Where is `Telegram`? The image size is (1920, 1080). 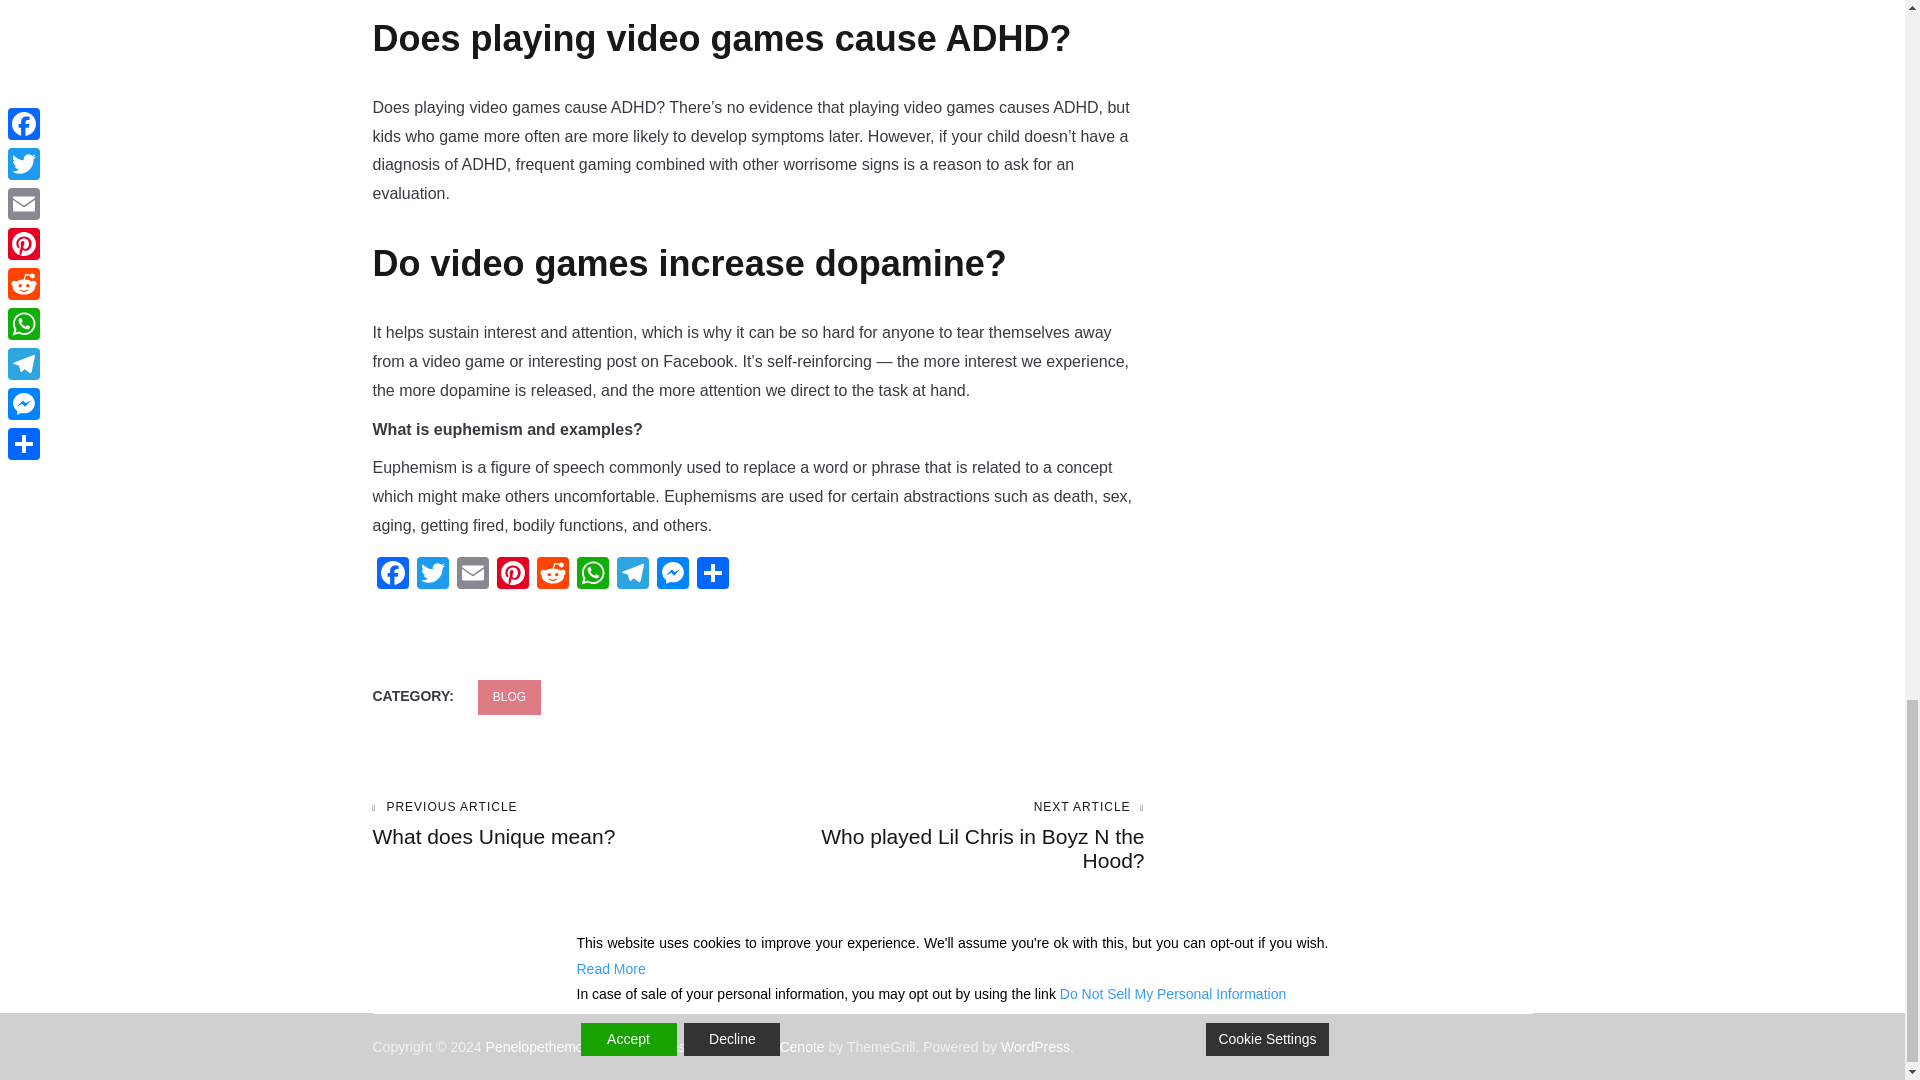 Telegram is located at coordinates (511, 576).